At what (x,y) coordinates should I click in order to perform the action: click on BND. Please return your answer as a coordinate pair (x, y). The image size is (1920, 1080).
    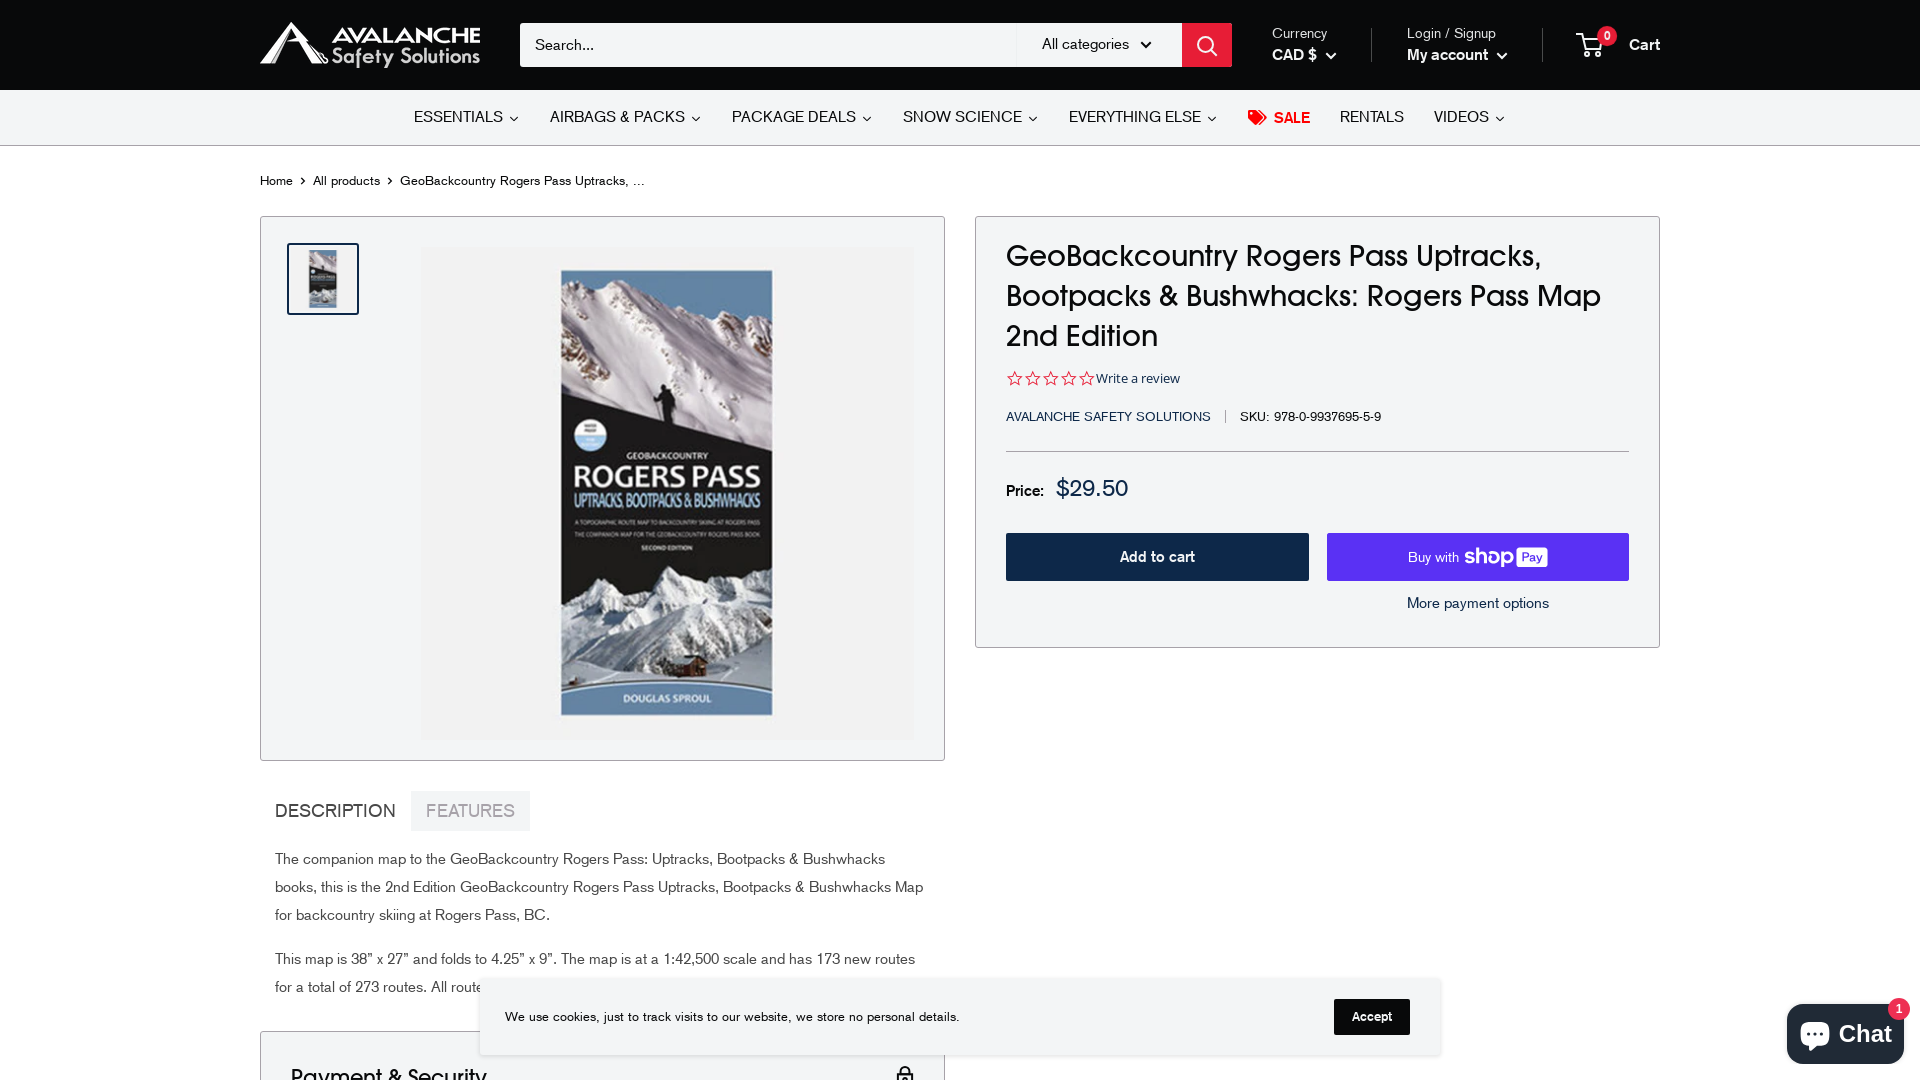
    Looking at the image, I should click on (1335, 652).